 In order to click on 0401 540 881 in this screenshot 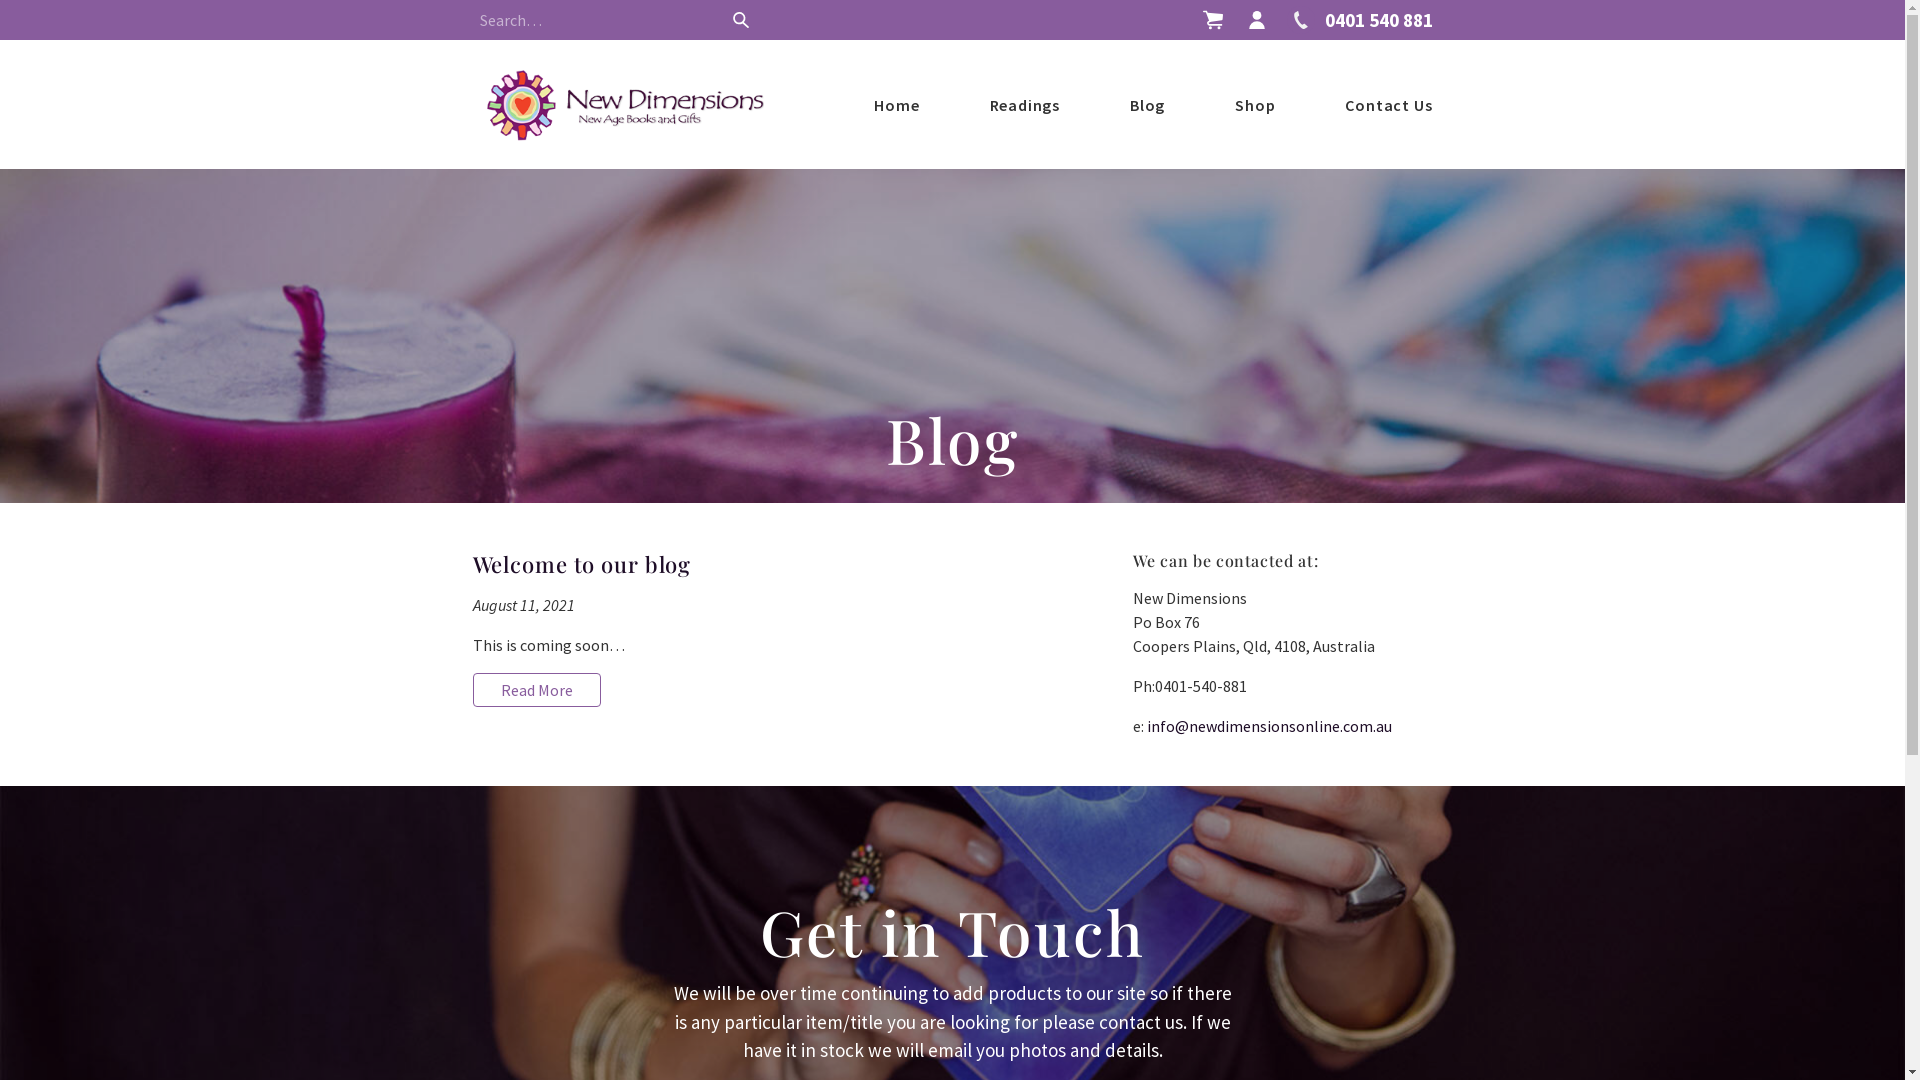, I will do `click(1360, 20)`.